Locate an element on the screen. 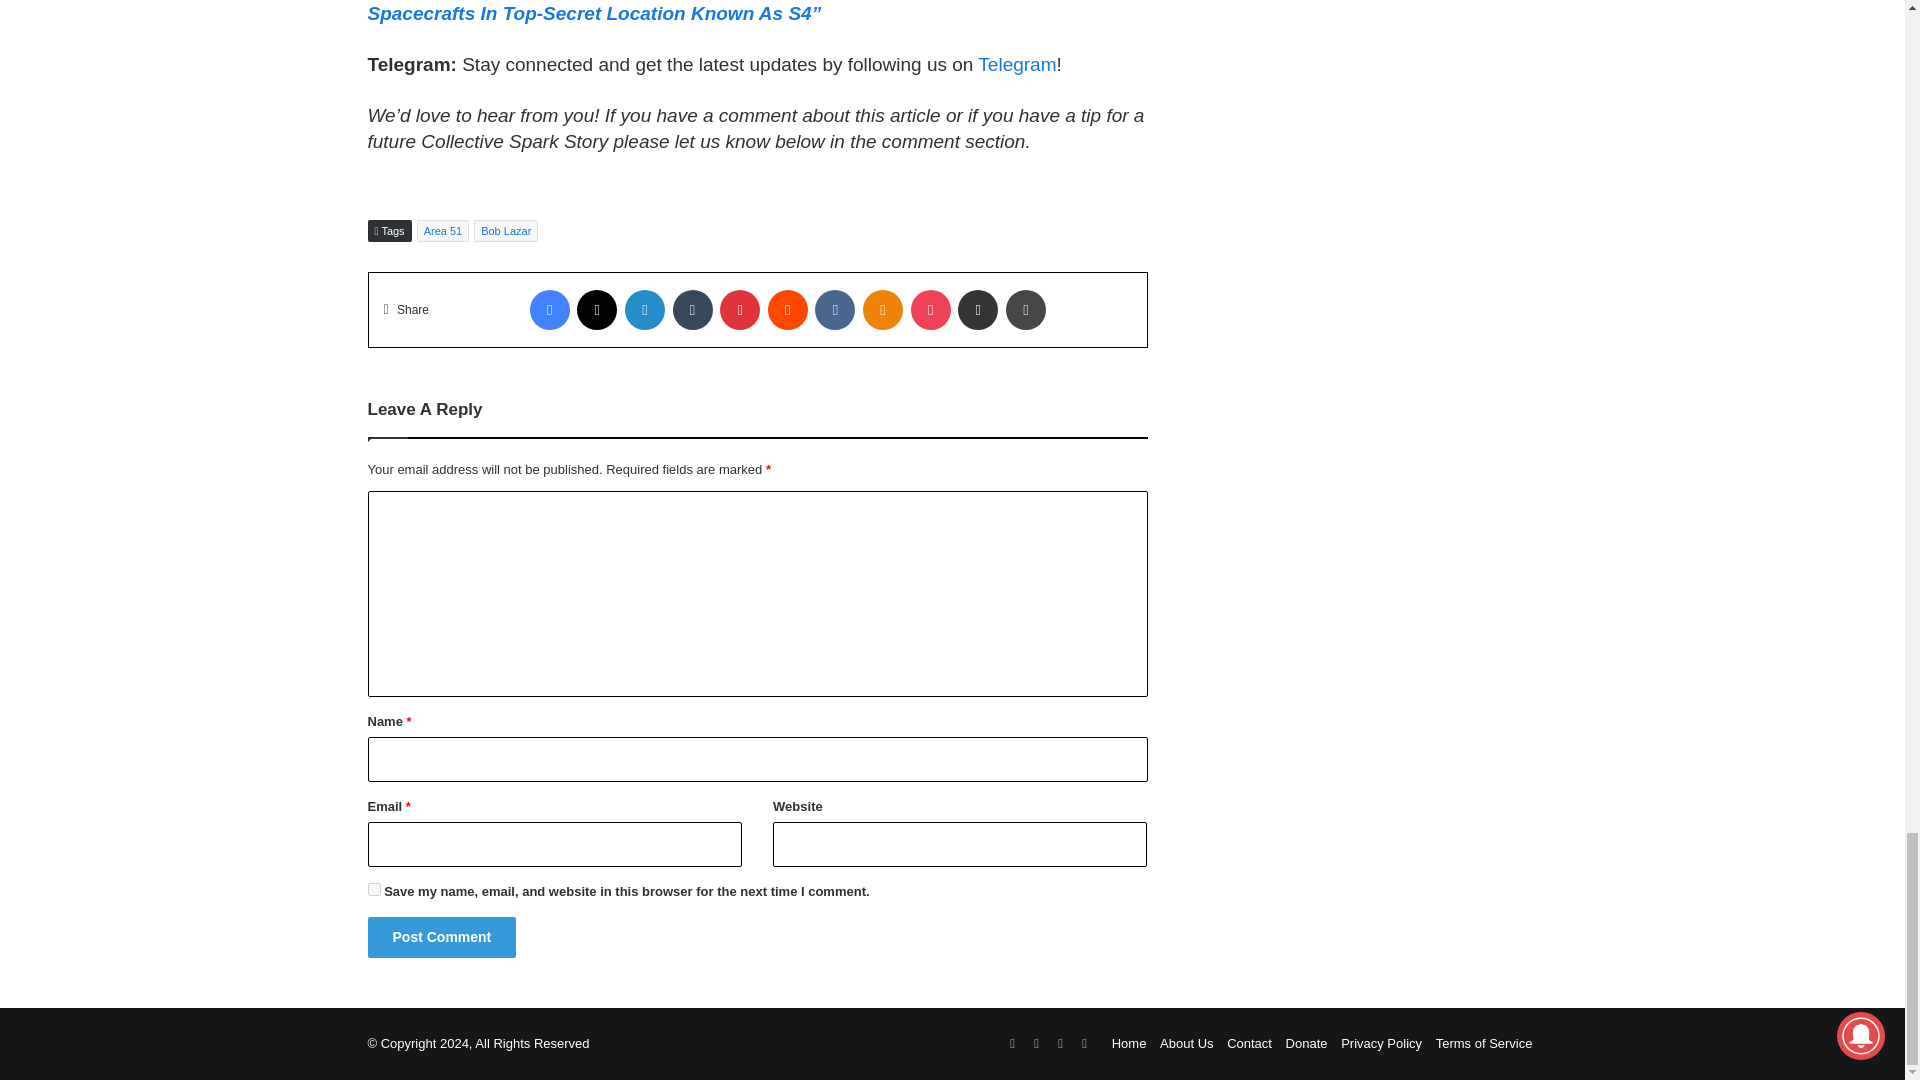  Pocket is located at coordinates (930, 310).